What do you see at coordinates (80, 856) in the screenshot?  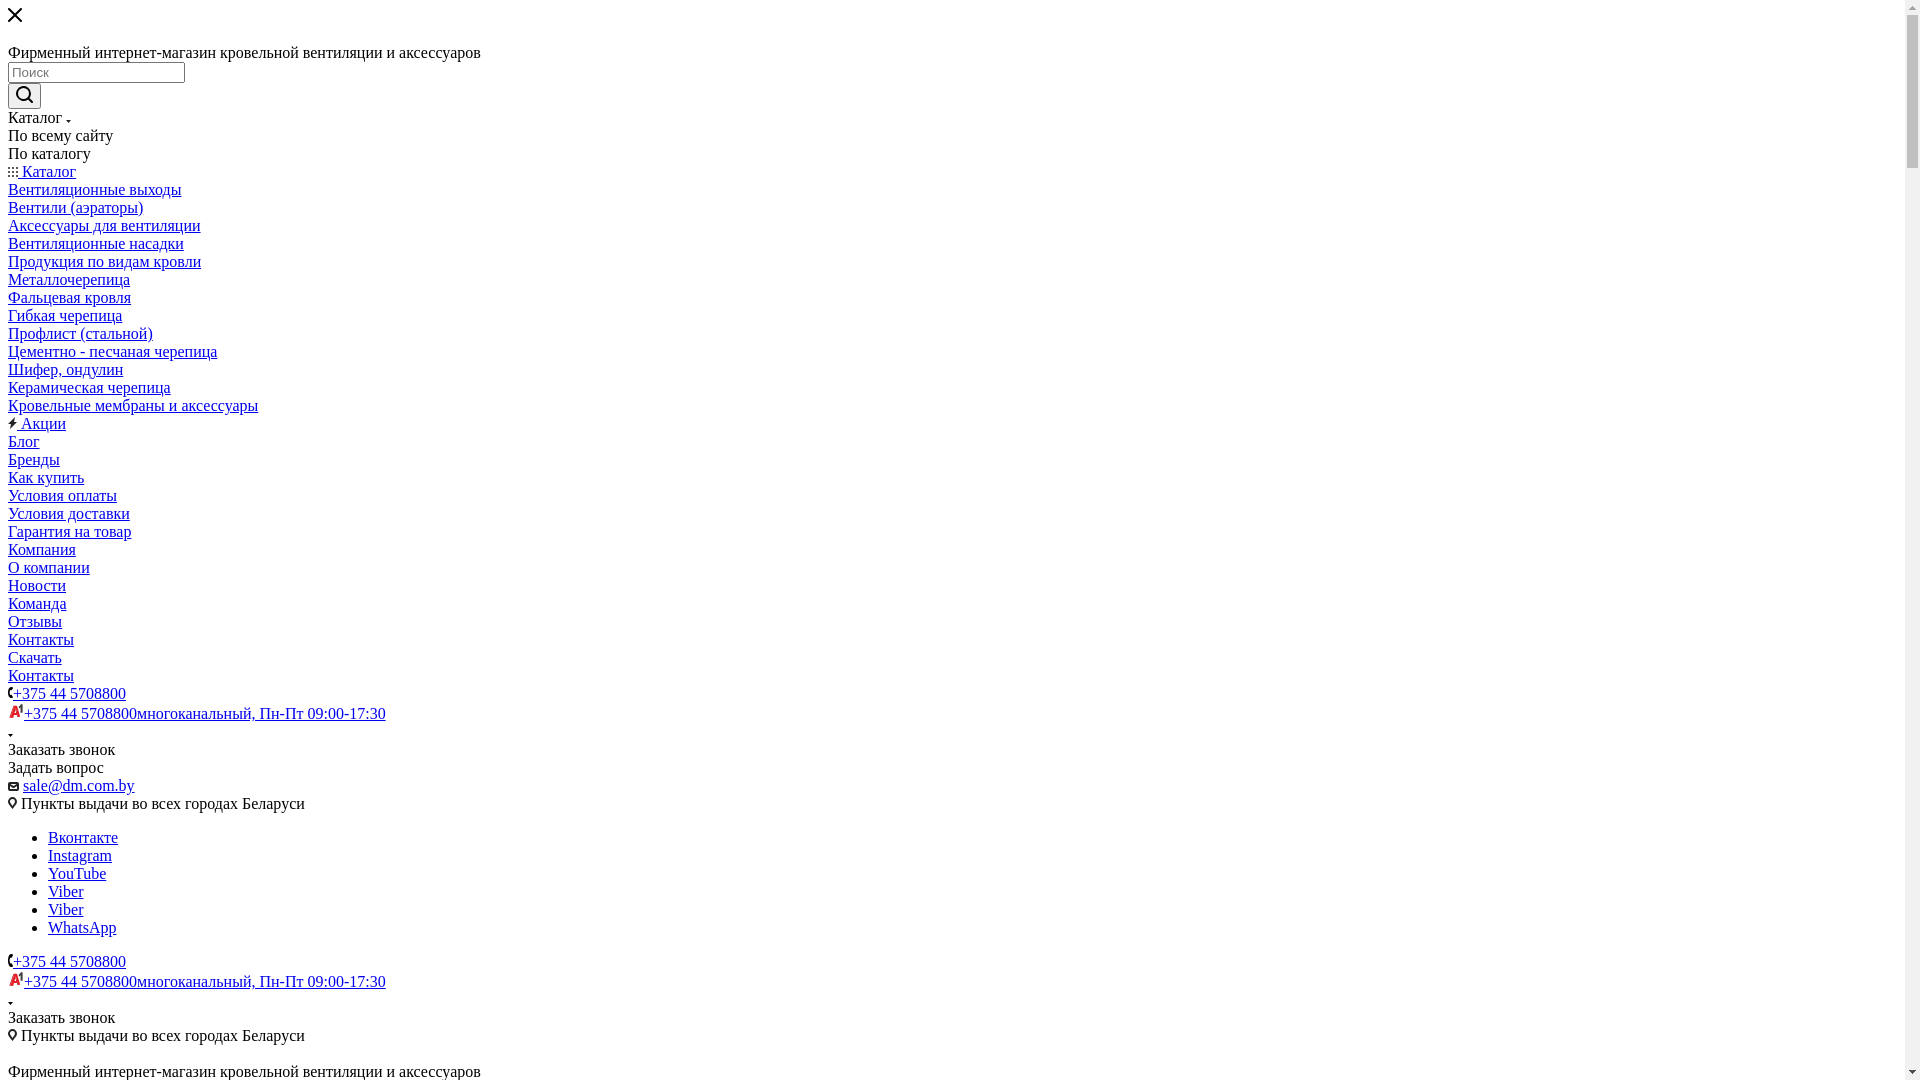 I see `Instagram` at bounding box center [80, 856].